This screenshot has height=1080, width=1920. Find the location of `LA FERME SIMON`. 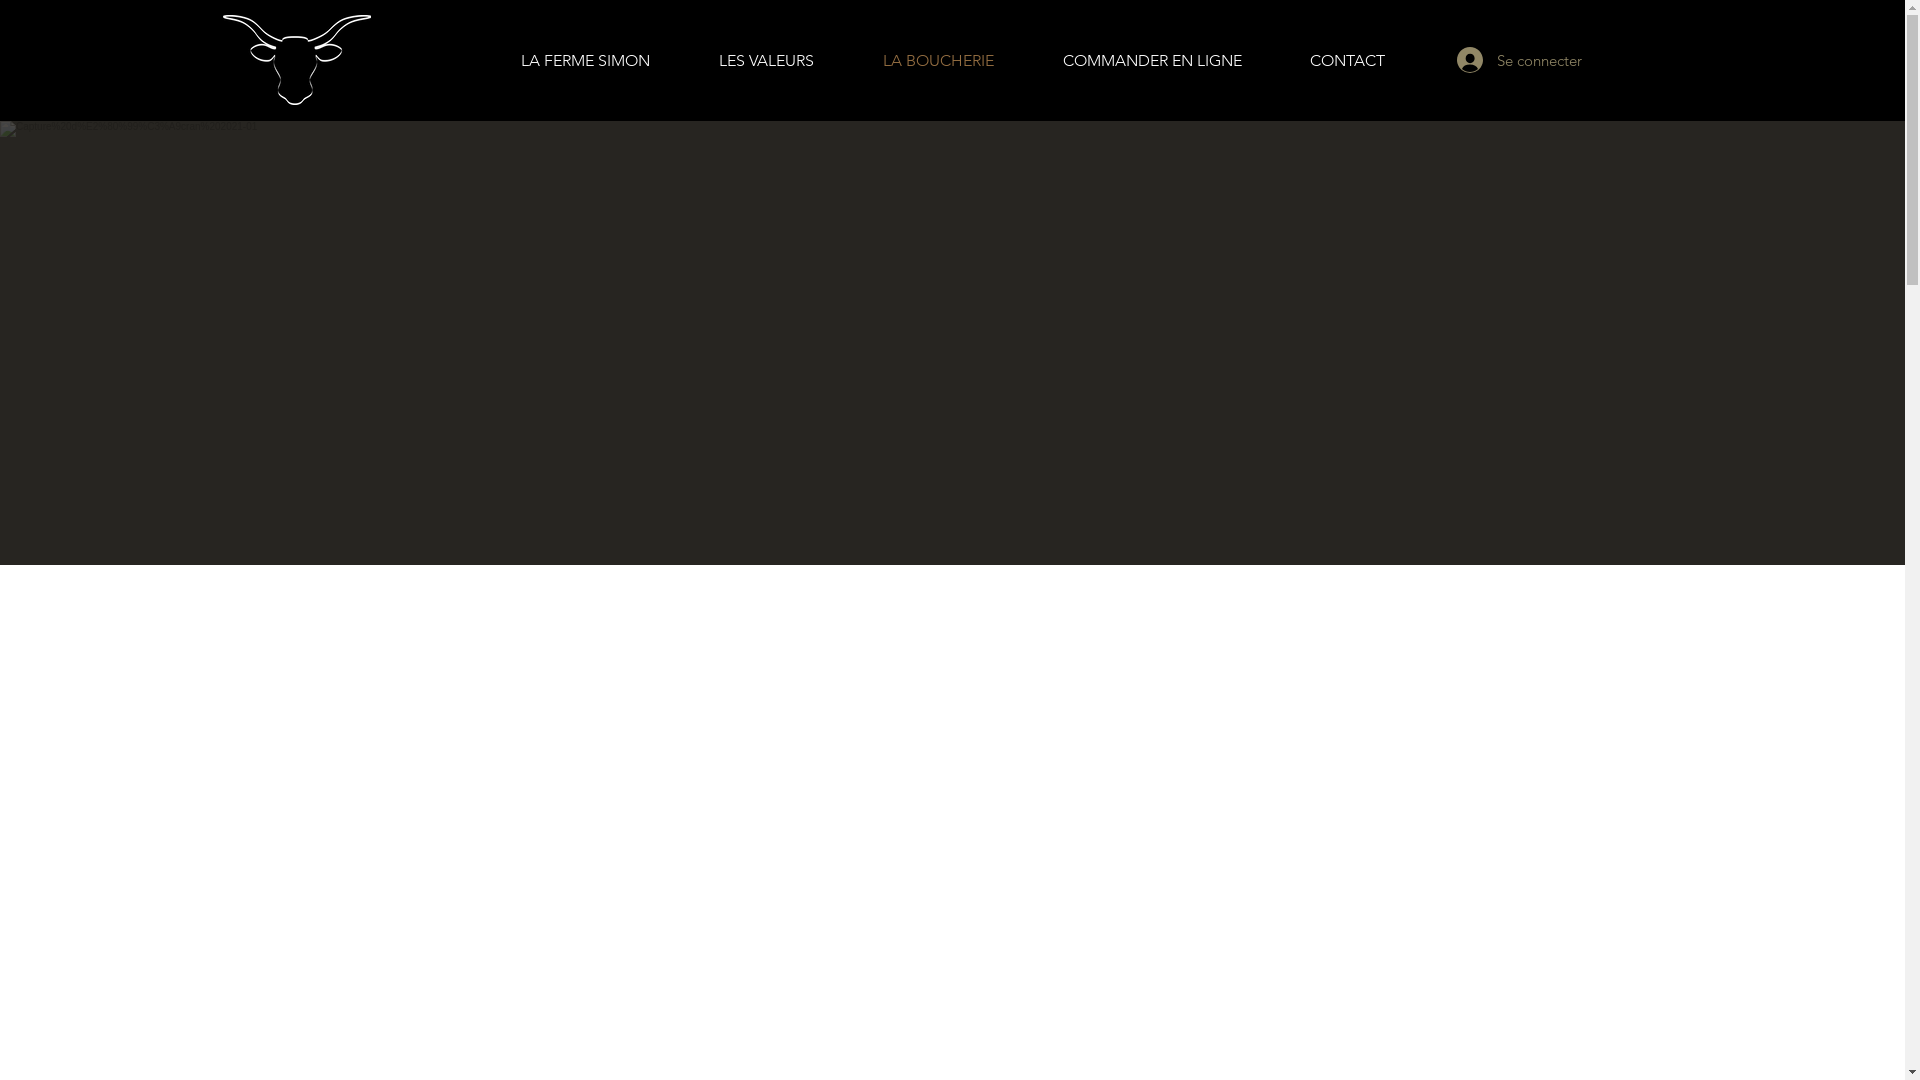

LA FERME SIMON is located at coordinates (585, 61).